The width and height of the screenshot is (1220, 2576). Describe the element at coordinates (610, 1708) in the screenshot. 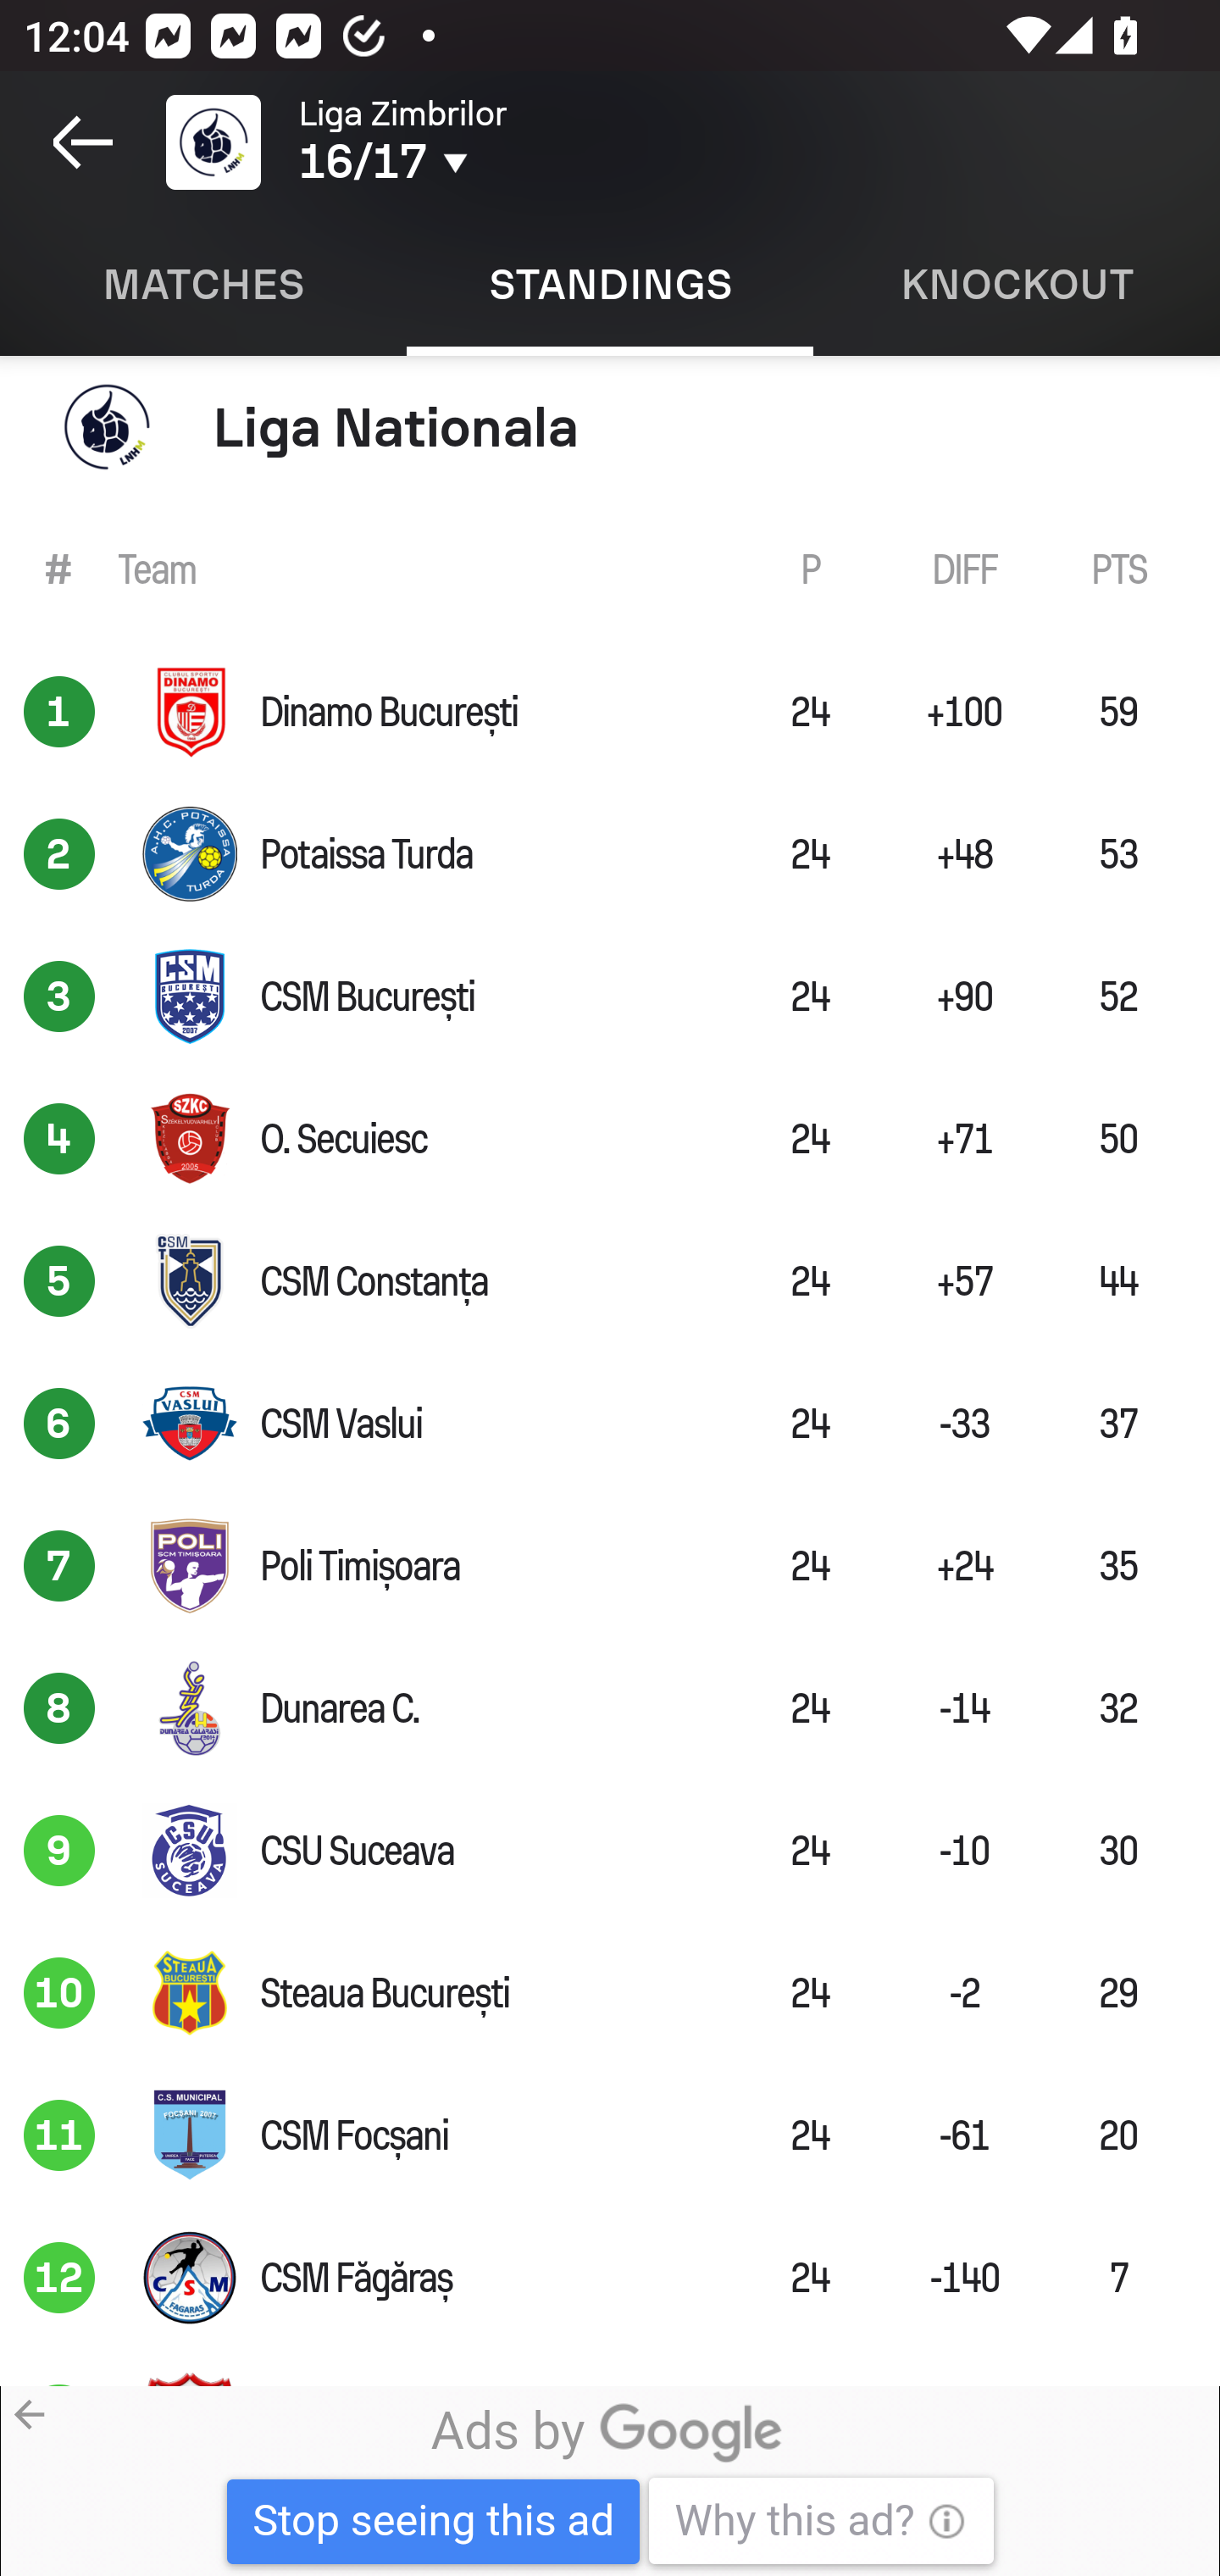

I see `8 Dunarea C. 24 -14 32` at that location.